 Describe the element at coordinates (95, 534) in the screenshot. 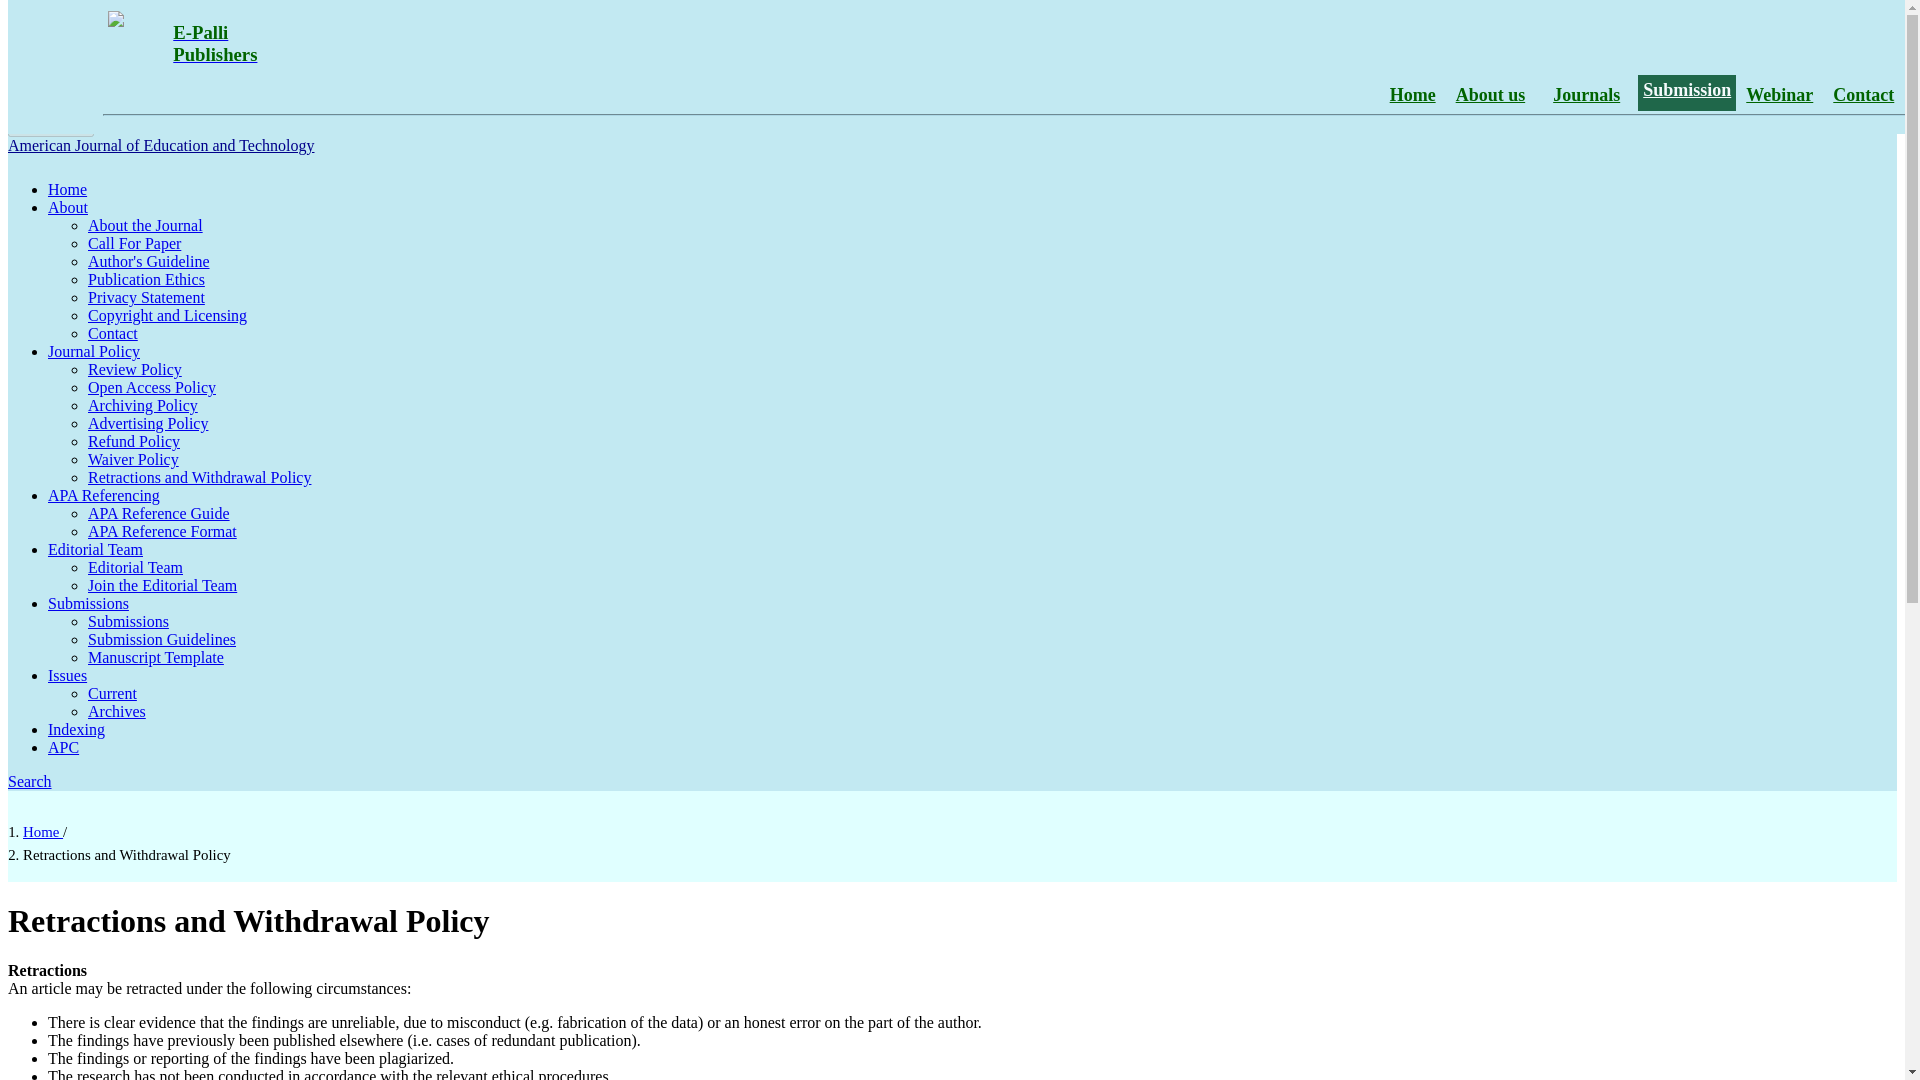

I see `Submissions` at that location.